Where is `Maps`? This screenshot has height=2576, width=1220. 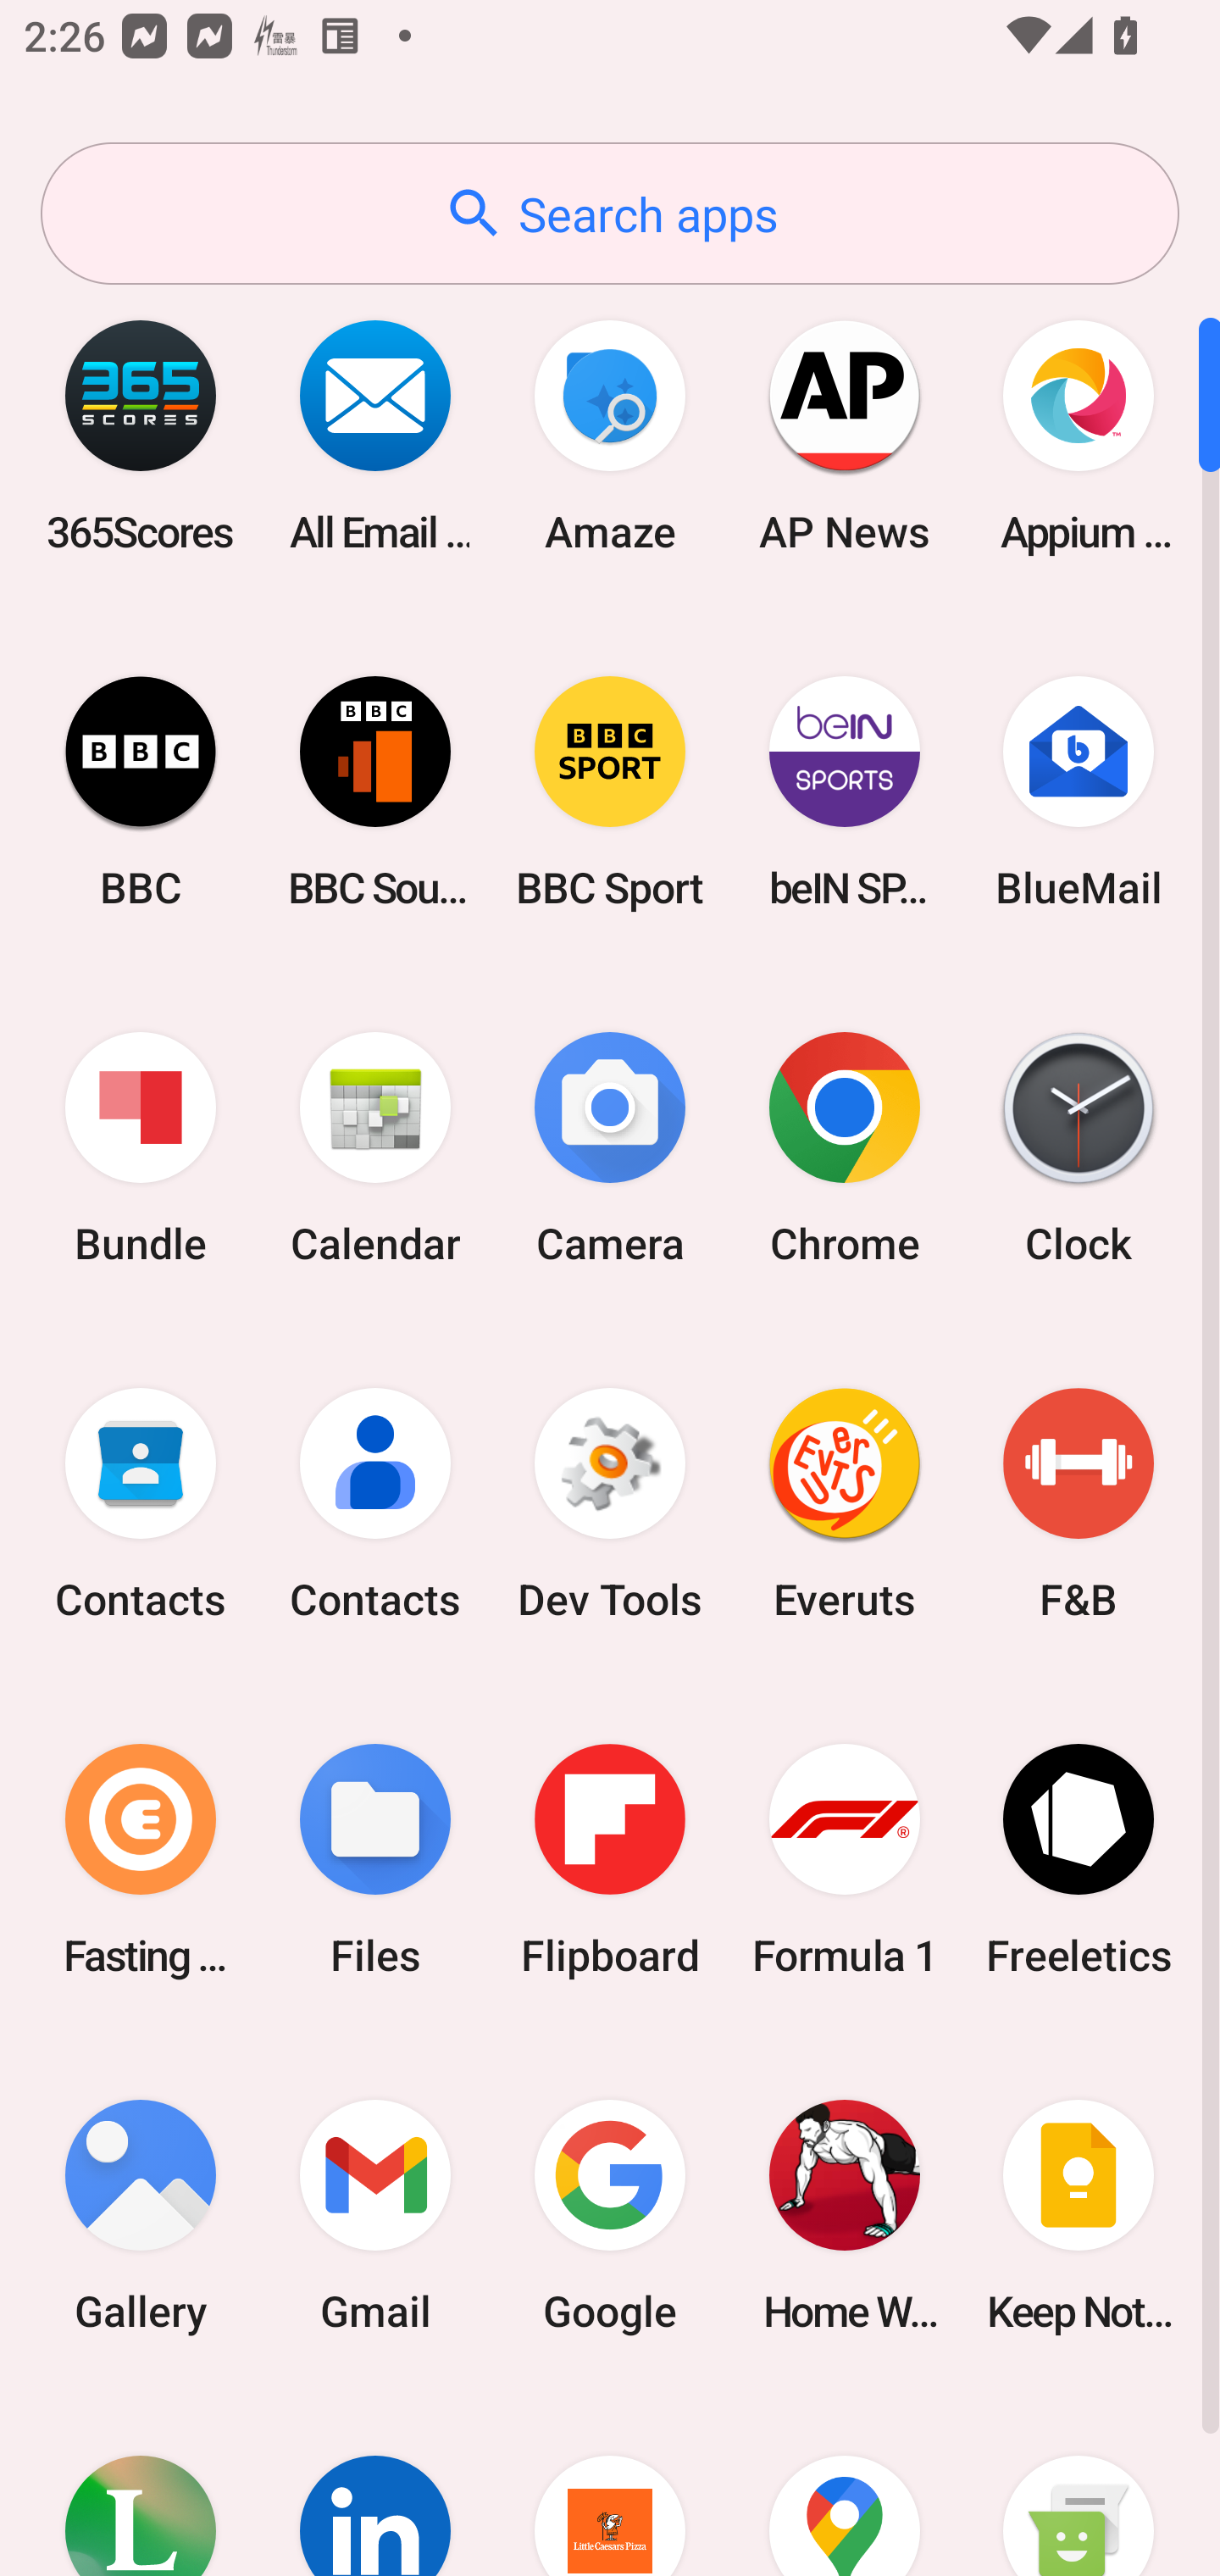
Maps is located at coordinates (844, 2484).